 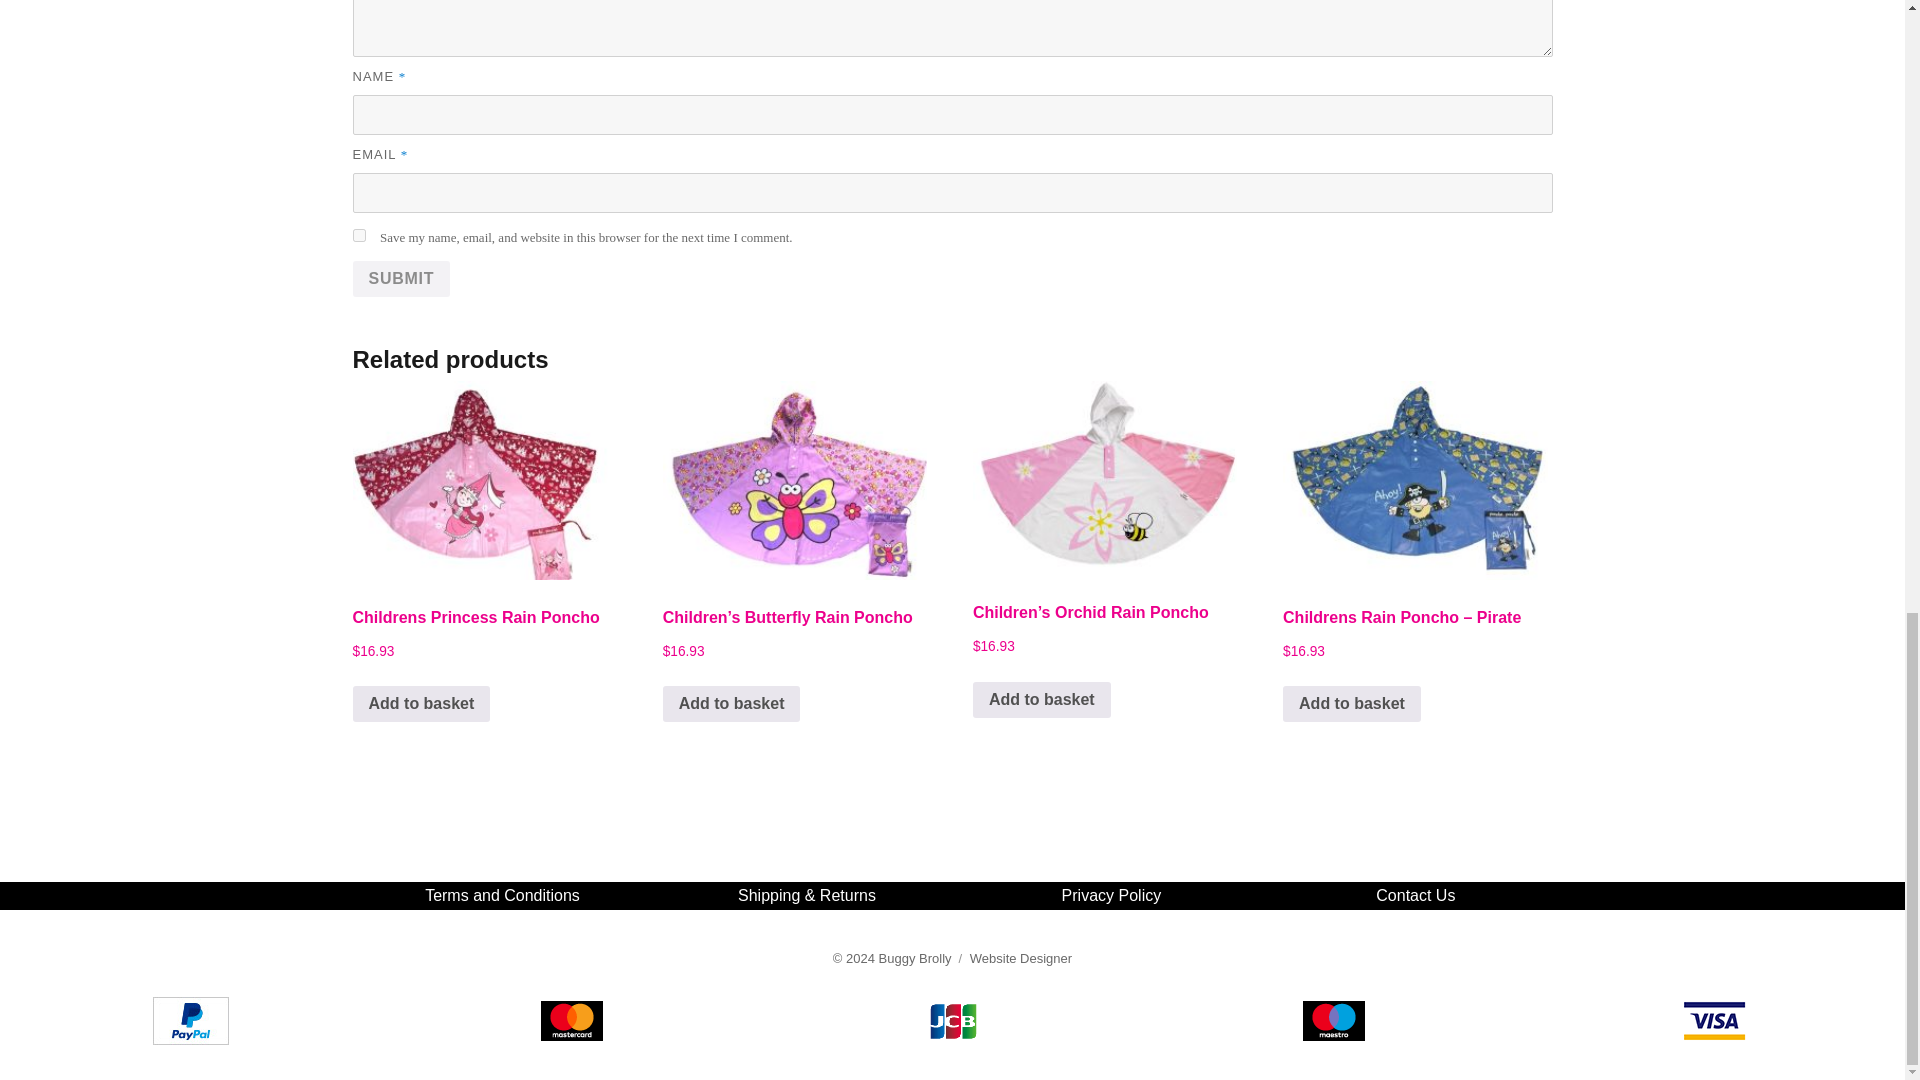 What do you see at coordinates (502, 894) in the screenshot?
I see `Terms and Conditions` at bounding box center [502, 894].